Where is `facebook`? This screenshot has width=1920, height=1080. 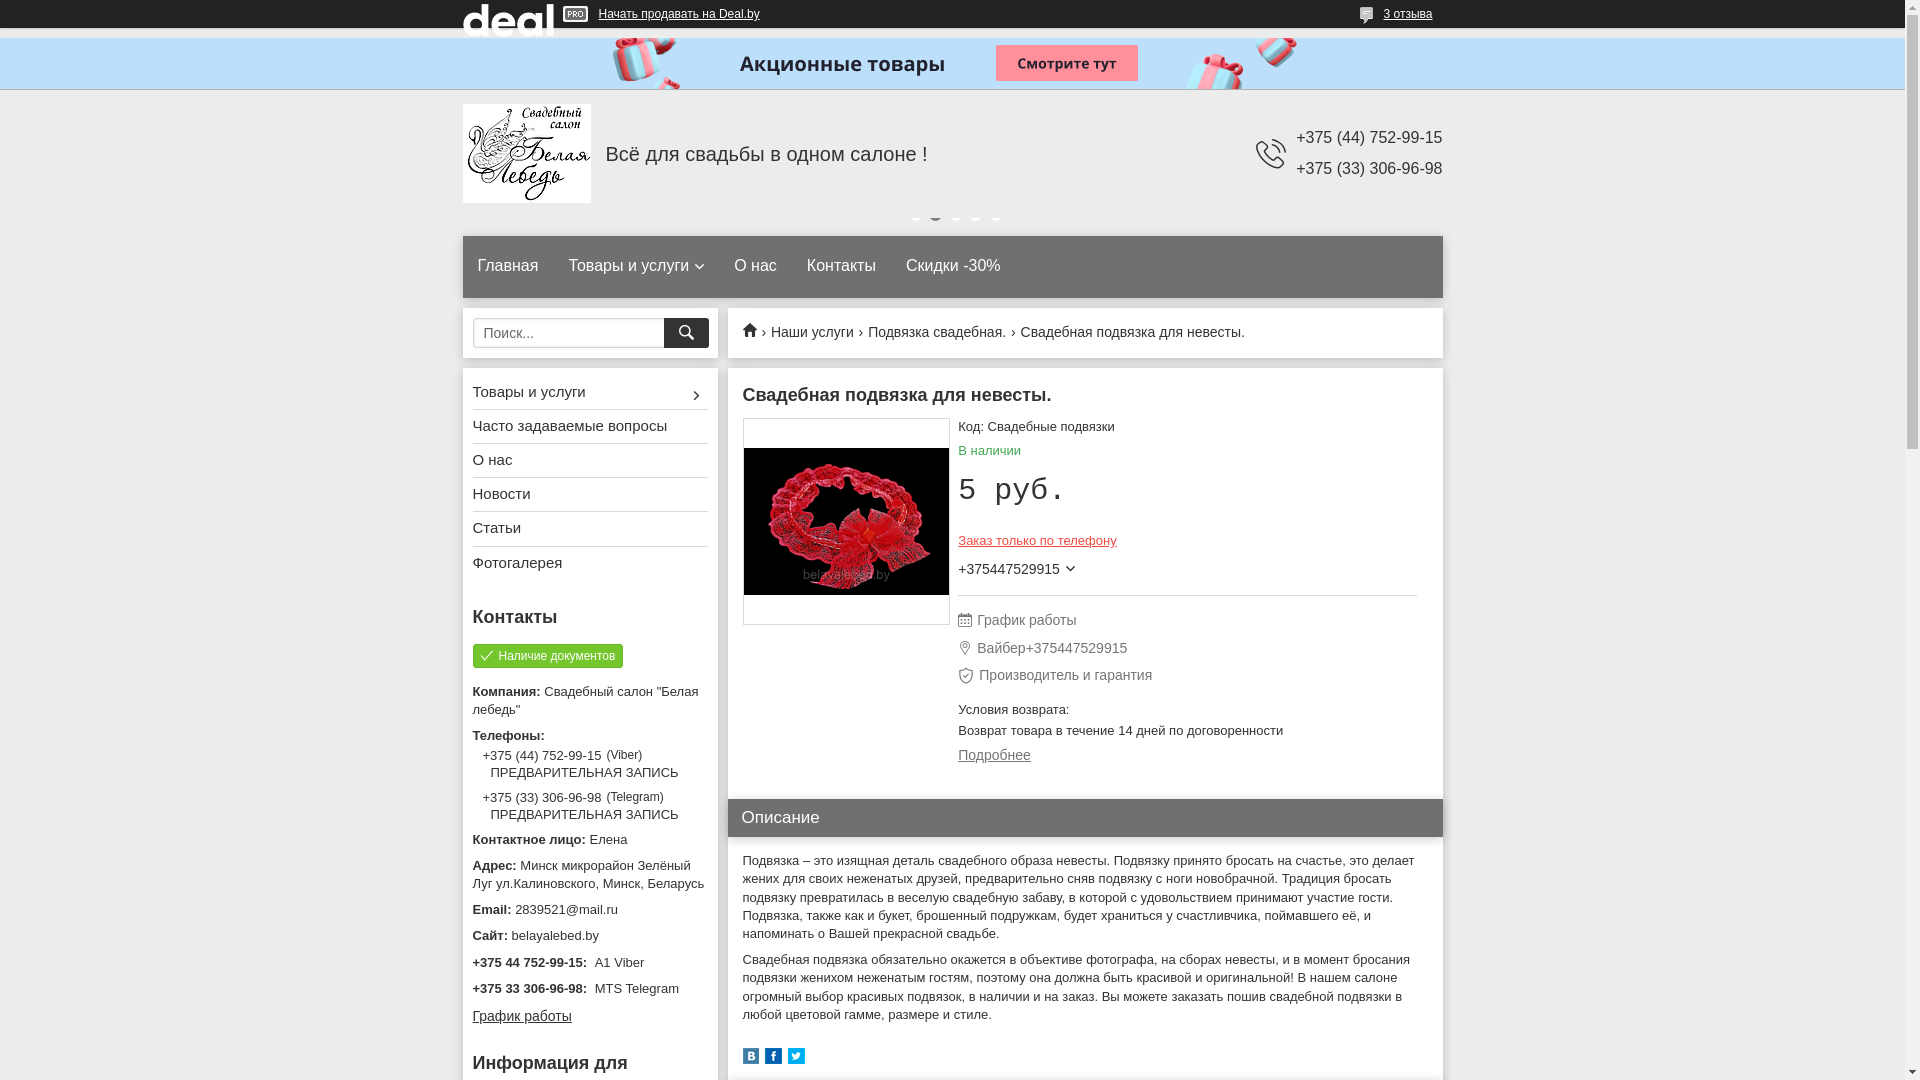 facebook is located at coordinates (772, 1060).